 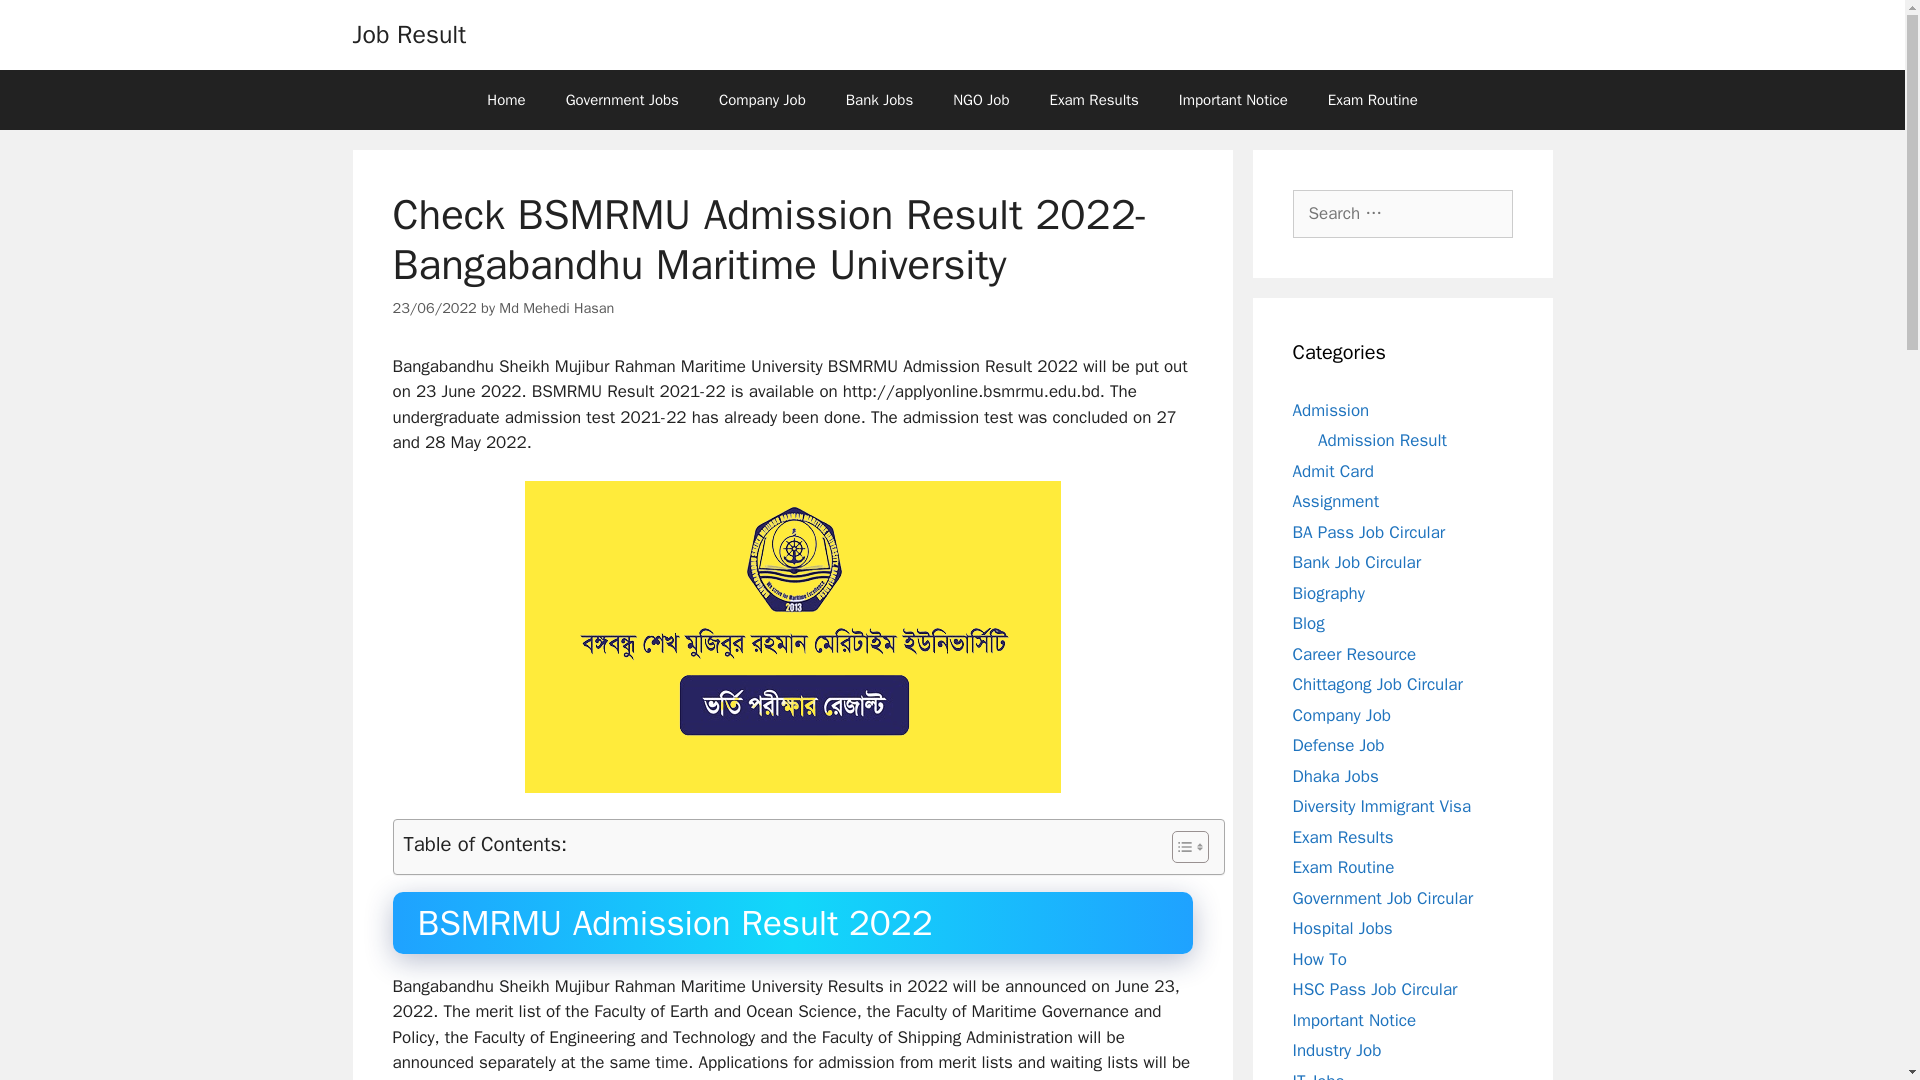 I want to click on Exam Results, so click(x=1094, y=100).